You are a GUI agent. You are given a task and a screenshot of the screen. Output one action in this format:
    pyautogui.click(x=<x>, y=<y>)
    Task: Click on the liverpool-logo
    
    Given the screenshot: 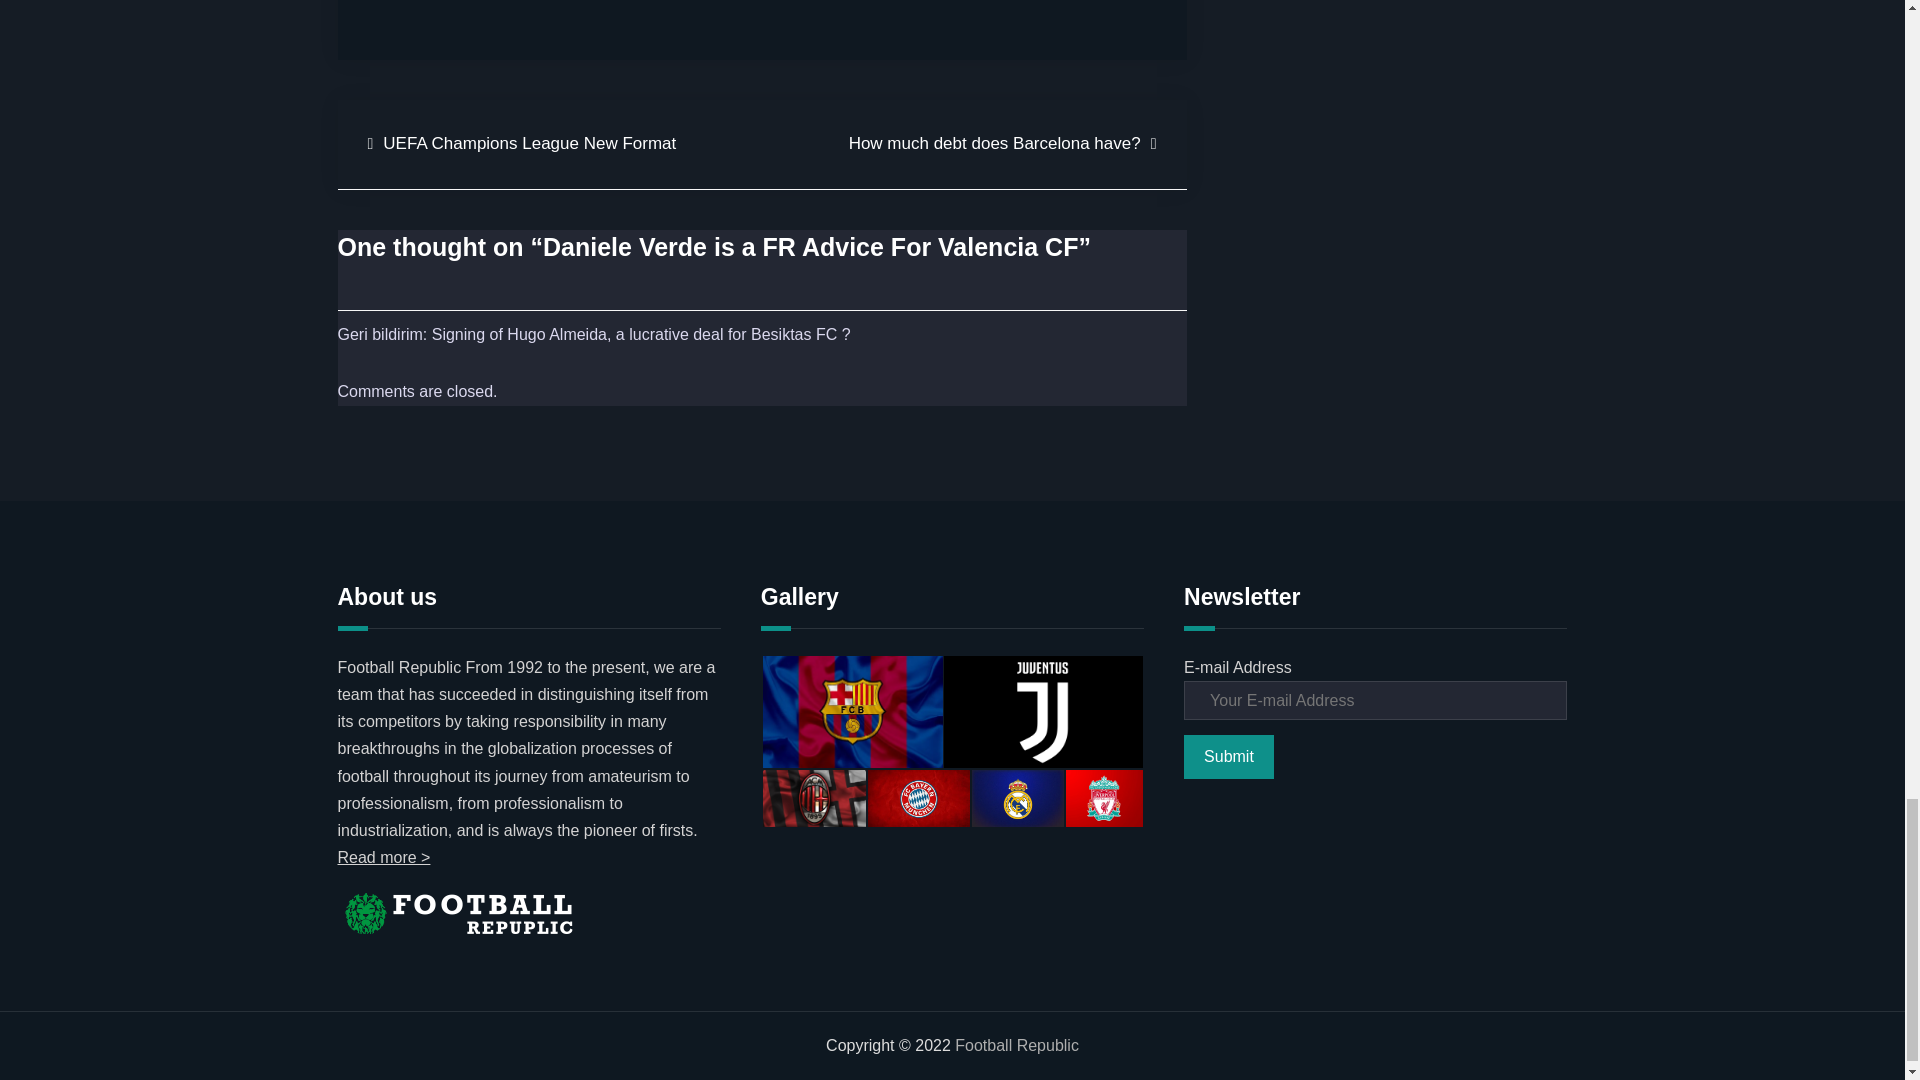 What is the action you would take?
    pyautogui.click(x=1104, y=799)
    